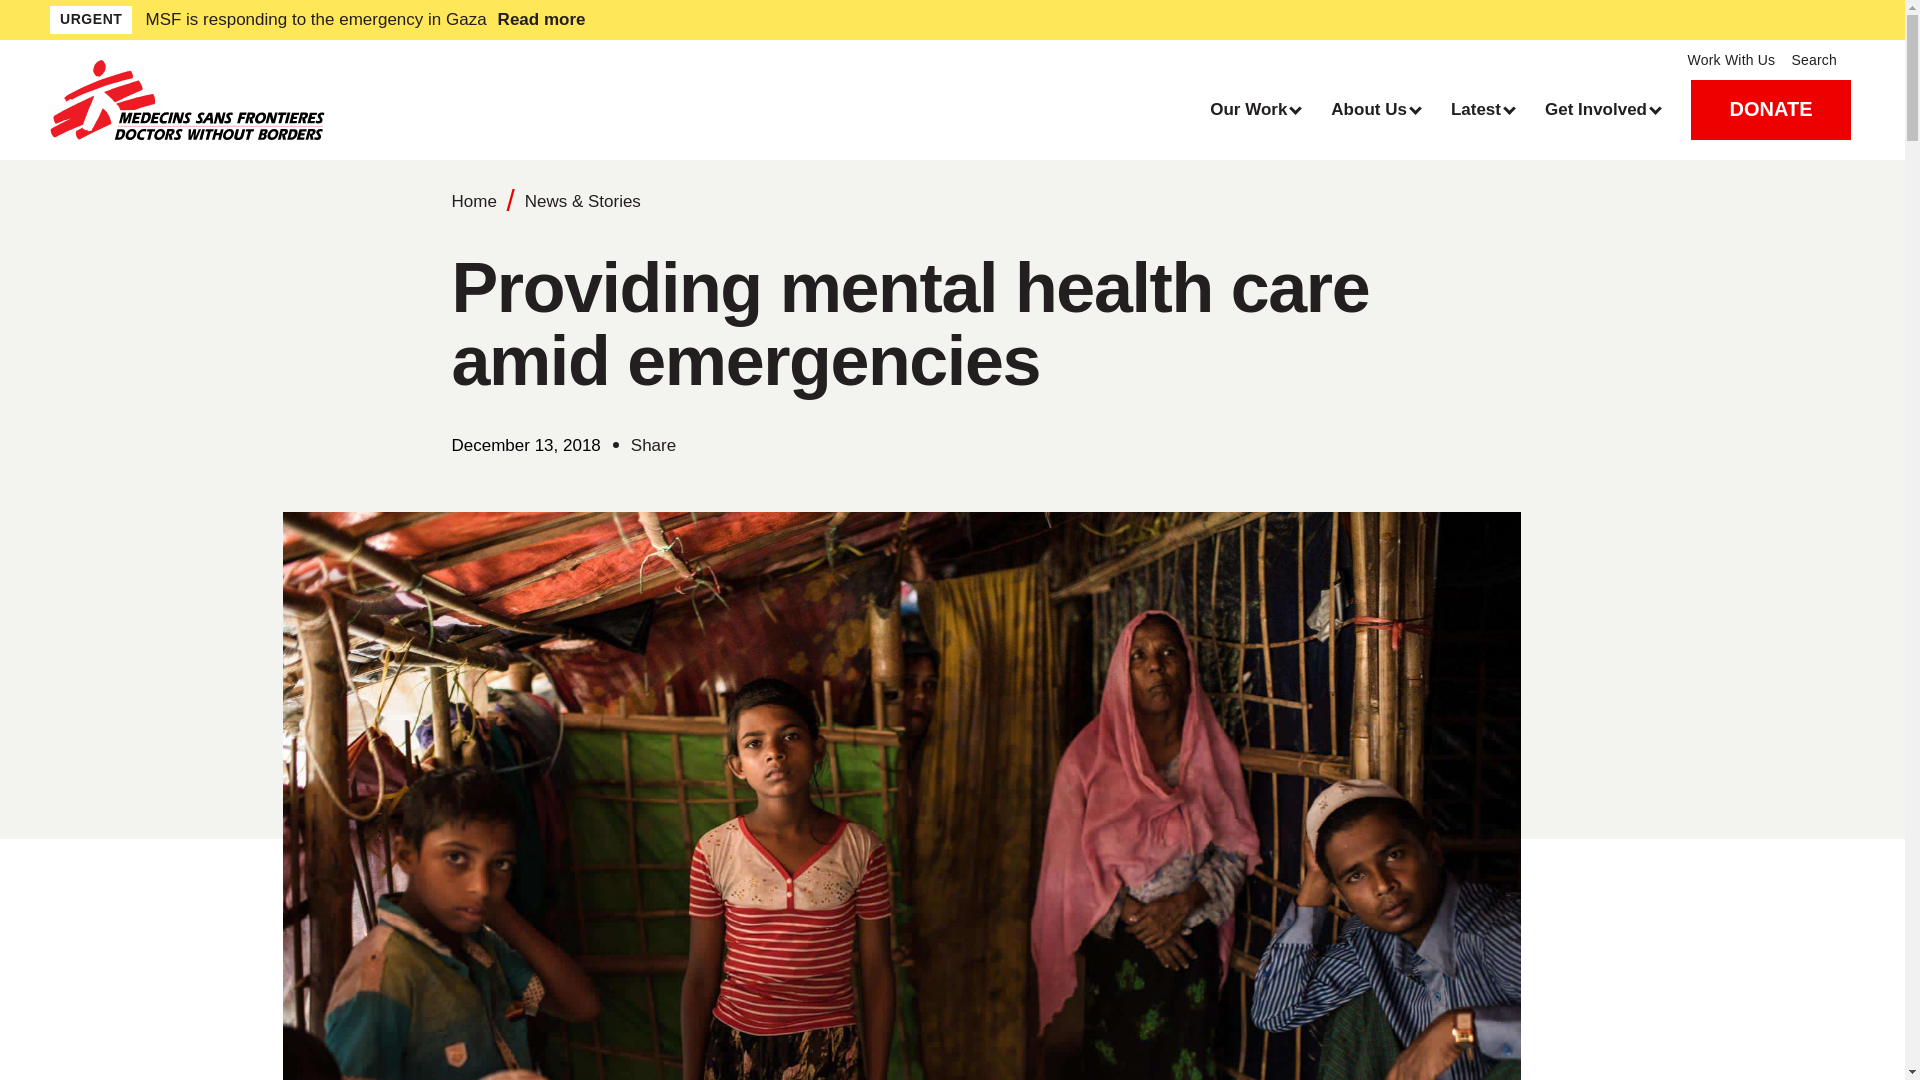  Describe the element at coordinates (1375, 110) in the screenshot. I see `About Us` at that location.